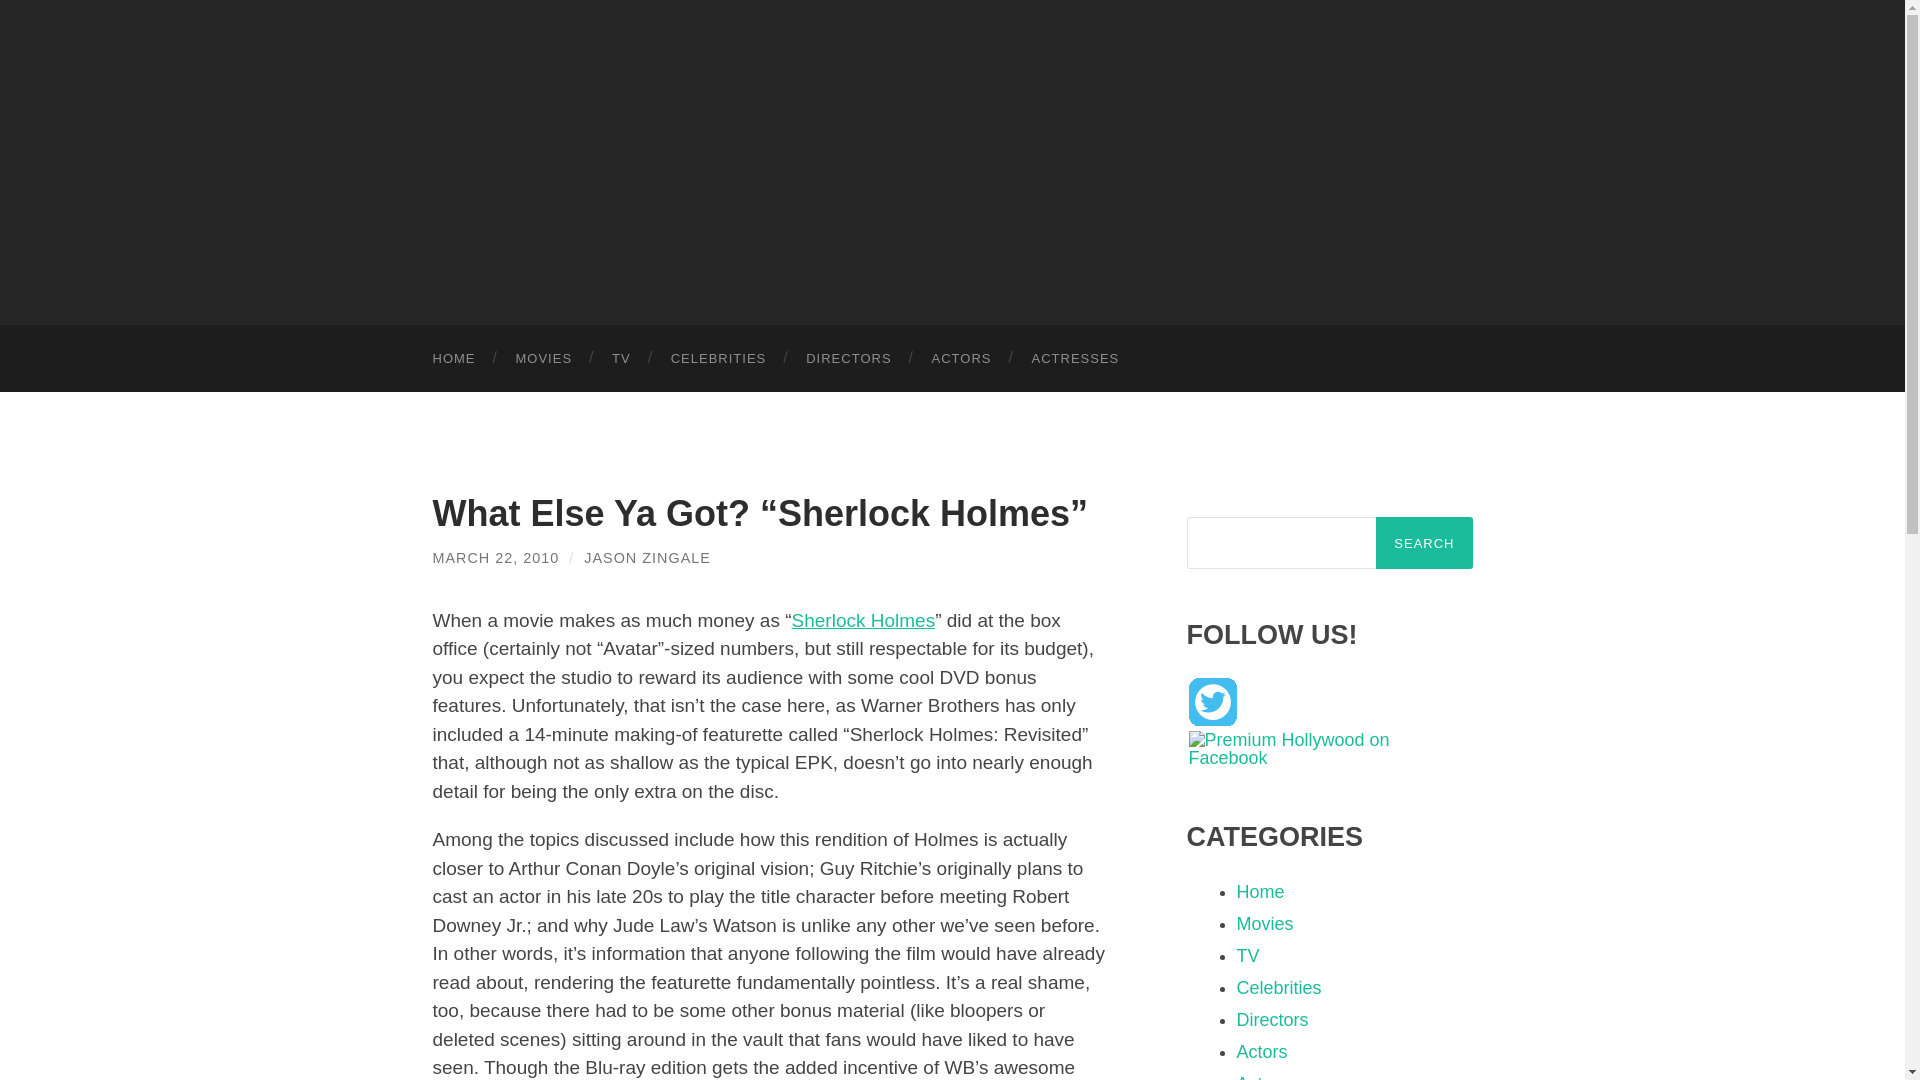 The width and height of the screenshot is (1920, 1080). I want to click on CELEBRITIES, so click(718, 358).